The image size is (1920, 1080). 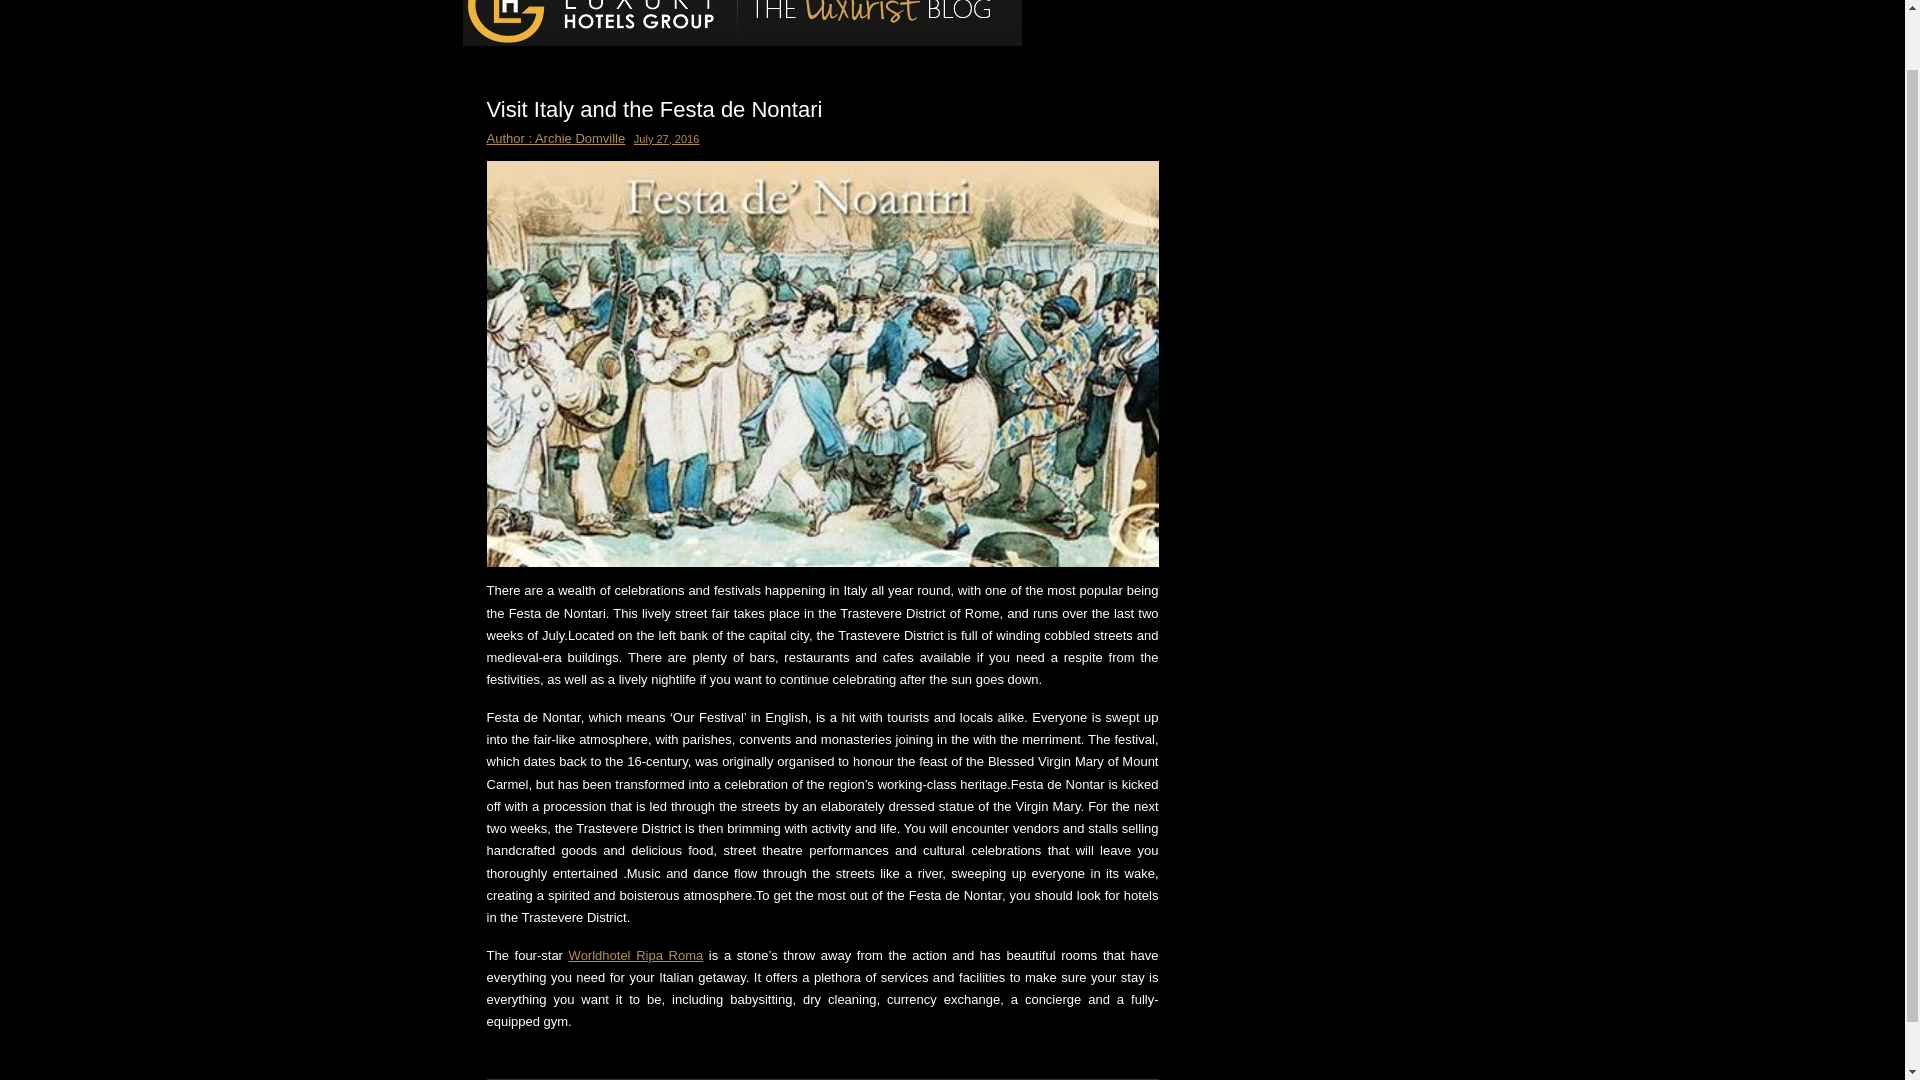 I want to click on Luxury Hotels Group Blog, so click(x=624, y=4).